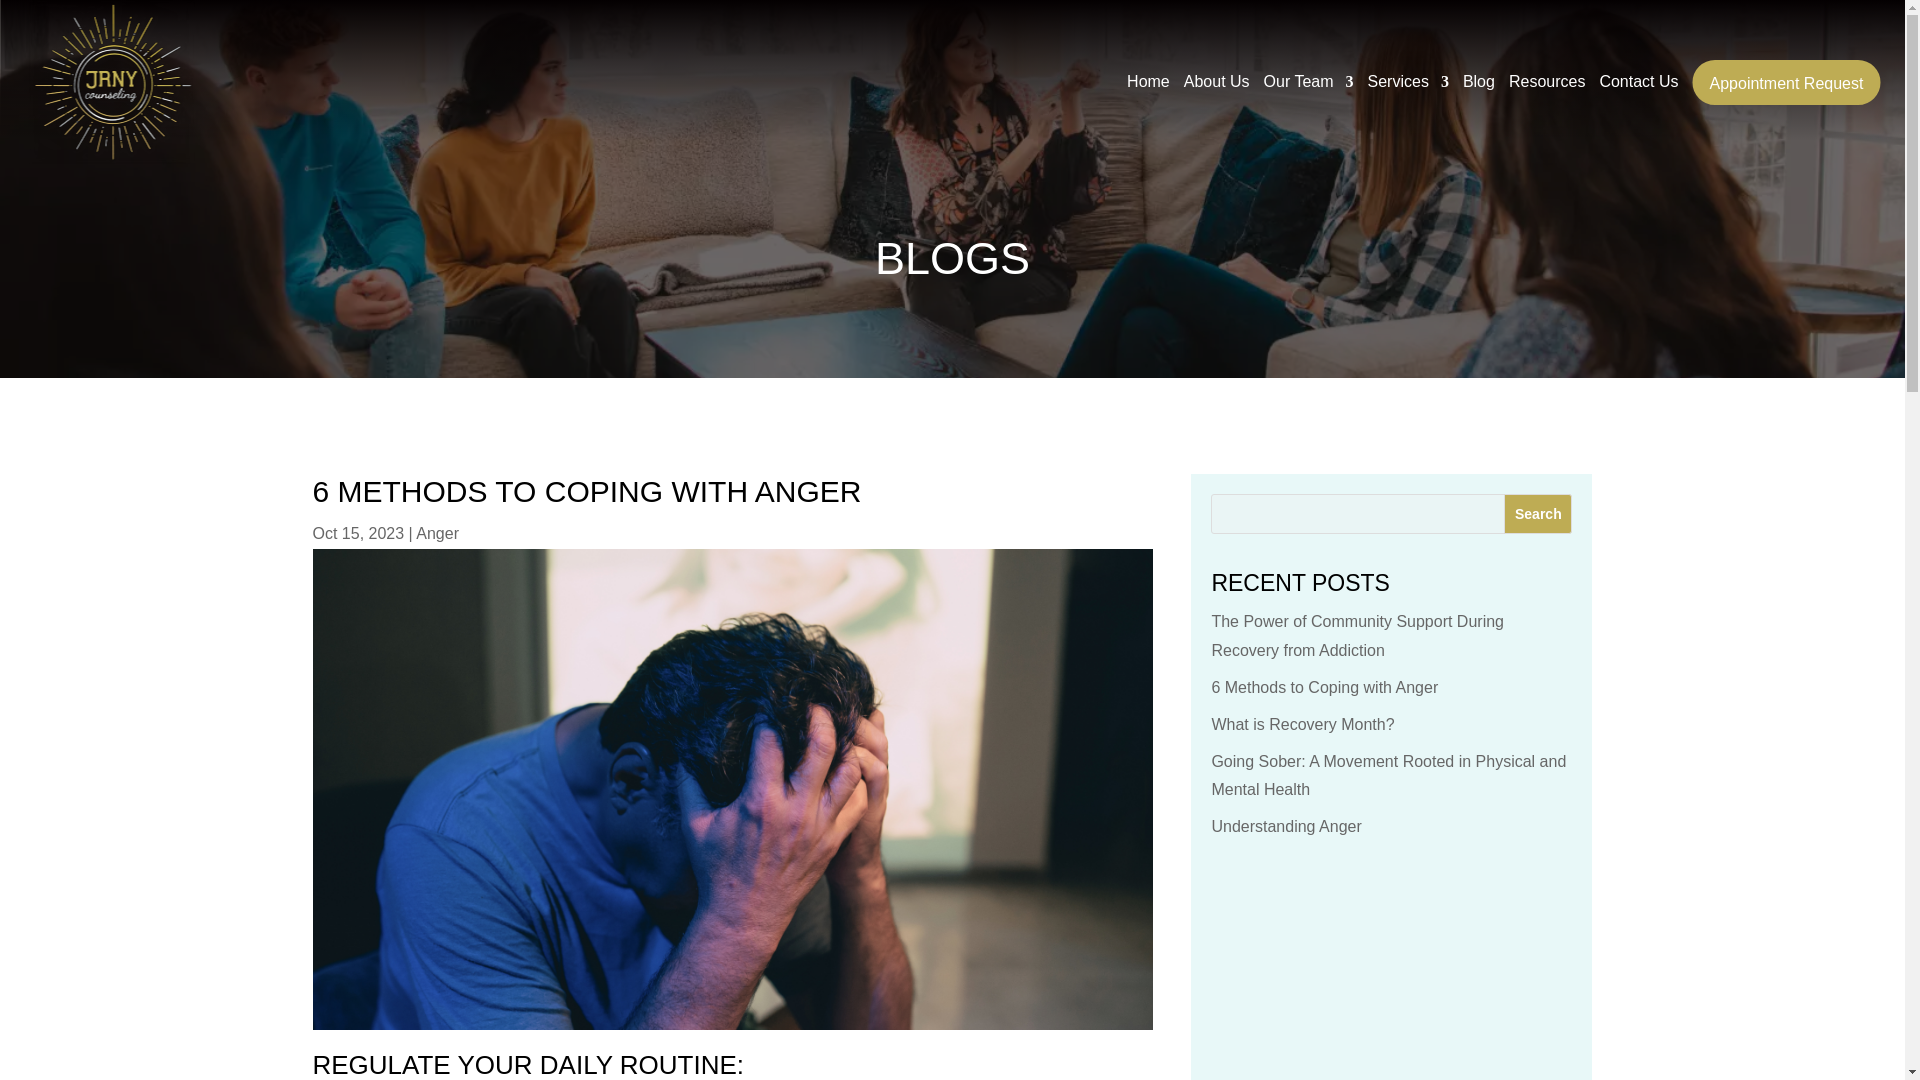  Describe the element at coordinates (1787, 82) in the screenshot. I see `Appointment Request` at that location.